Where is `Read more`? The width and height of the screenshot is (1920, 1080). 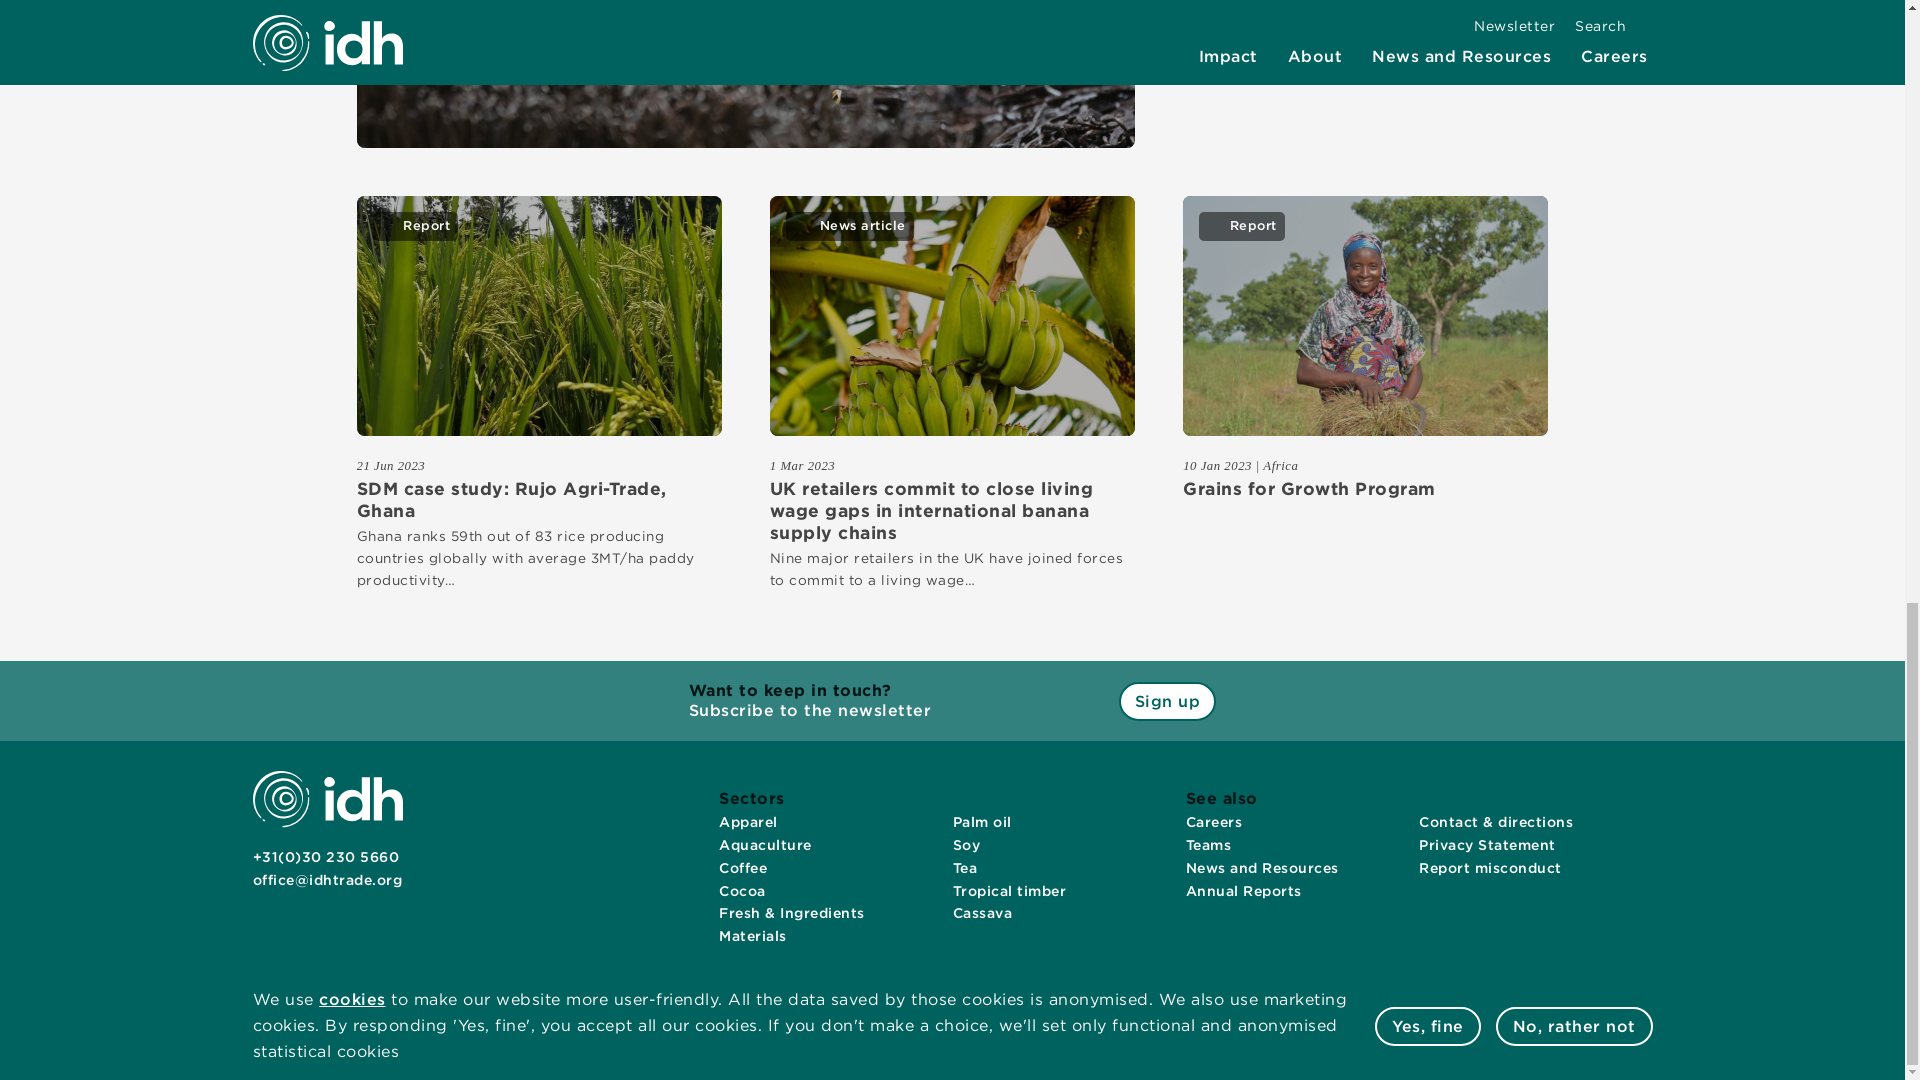
Read more is located at coordinates (746, 50).